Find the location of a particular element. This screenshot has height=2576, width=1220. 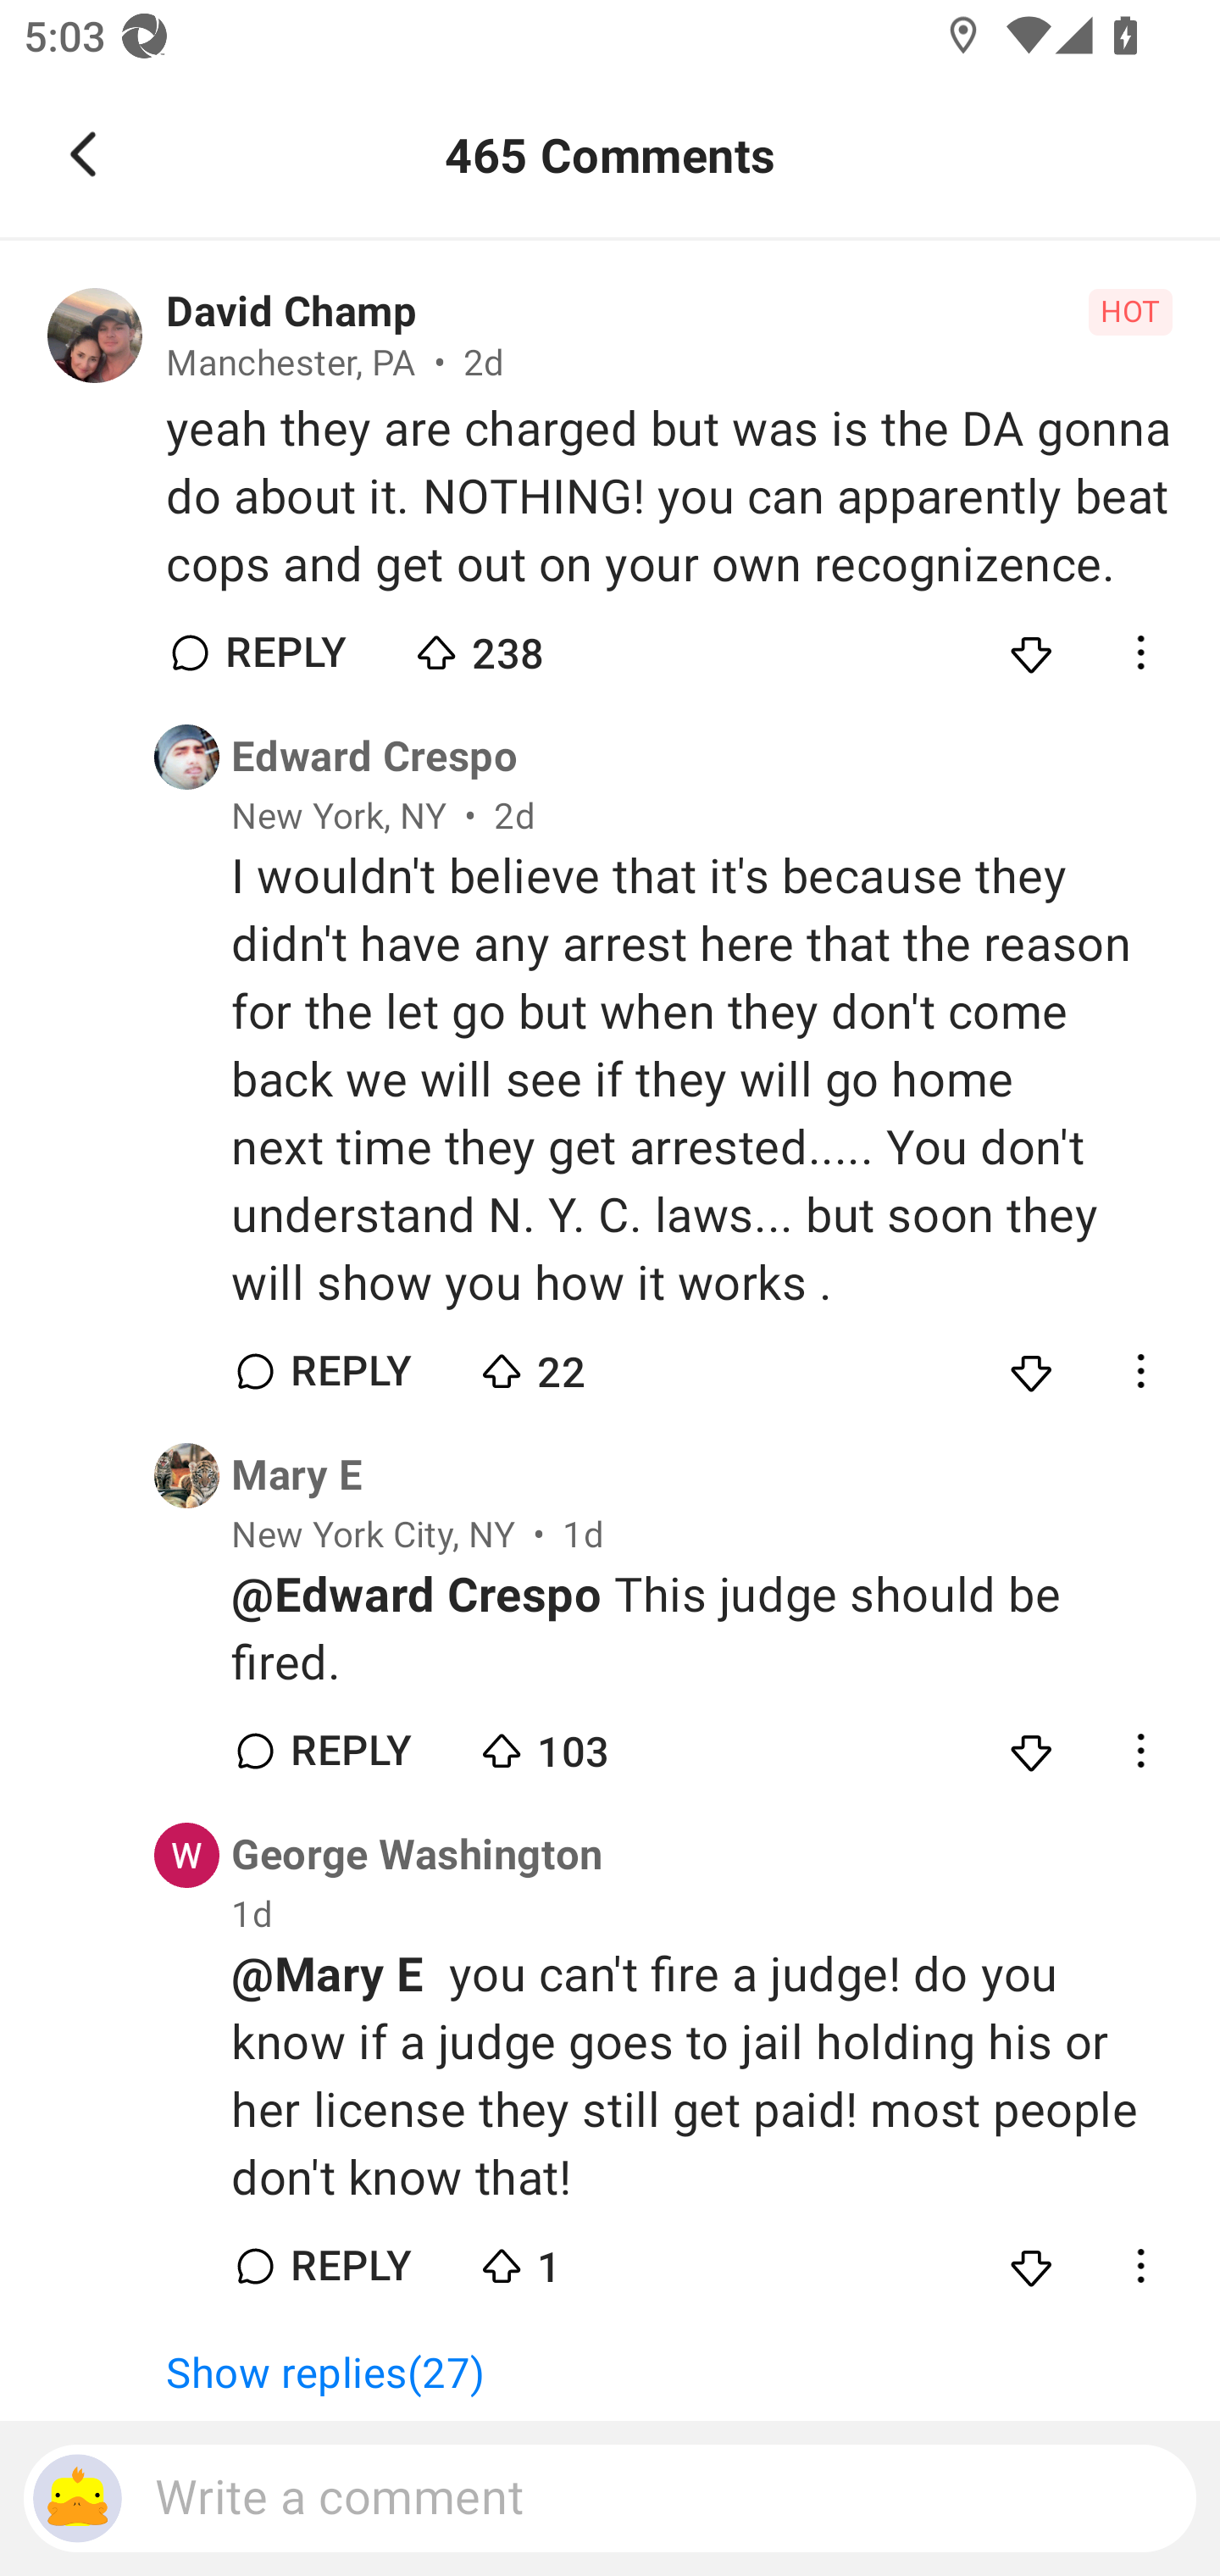

Navigate up is located at coordinates (83, 154).